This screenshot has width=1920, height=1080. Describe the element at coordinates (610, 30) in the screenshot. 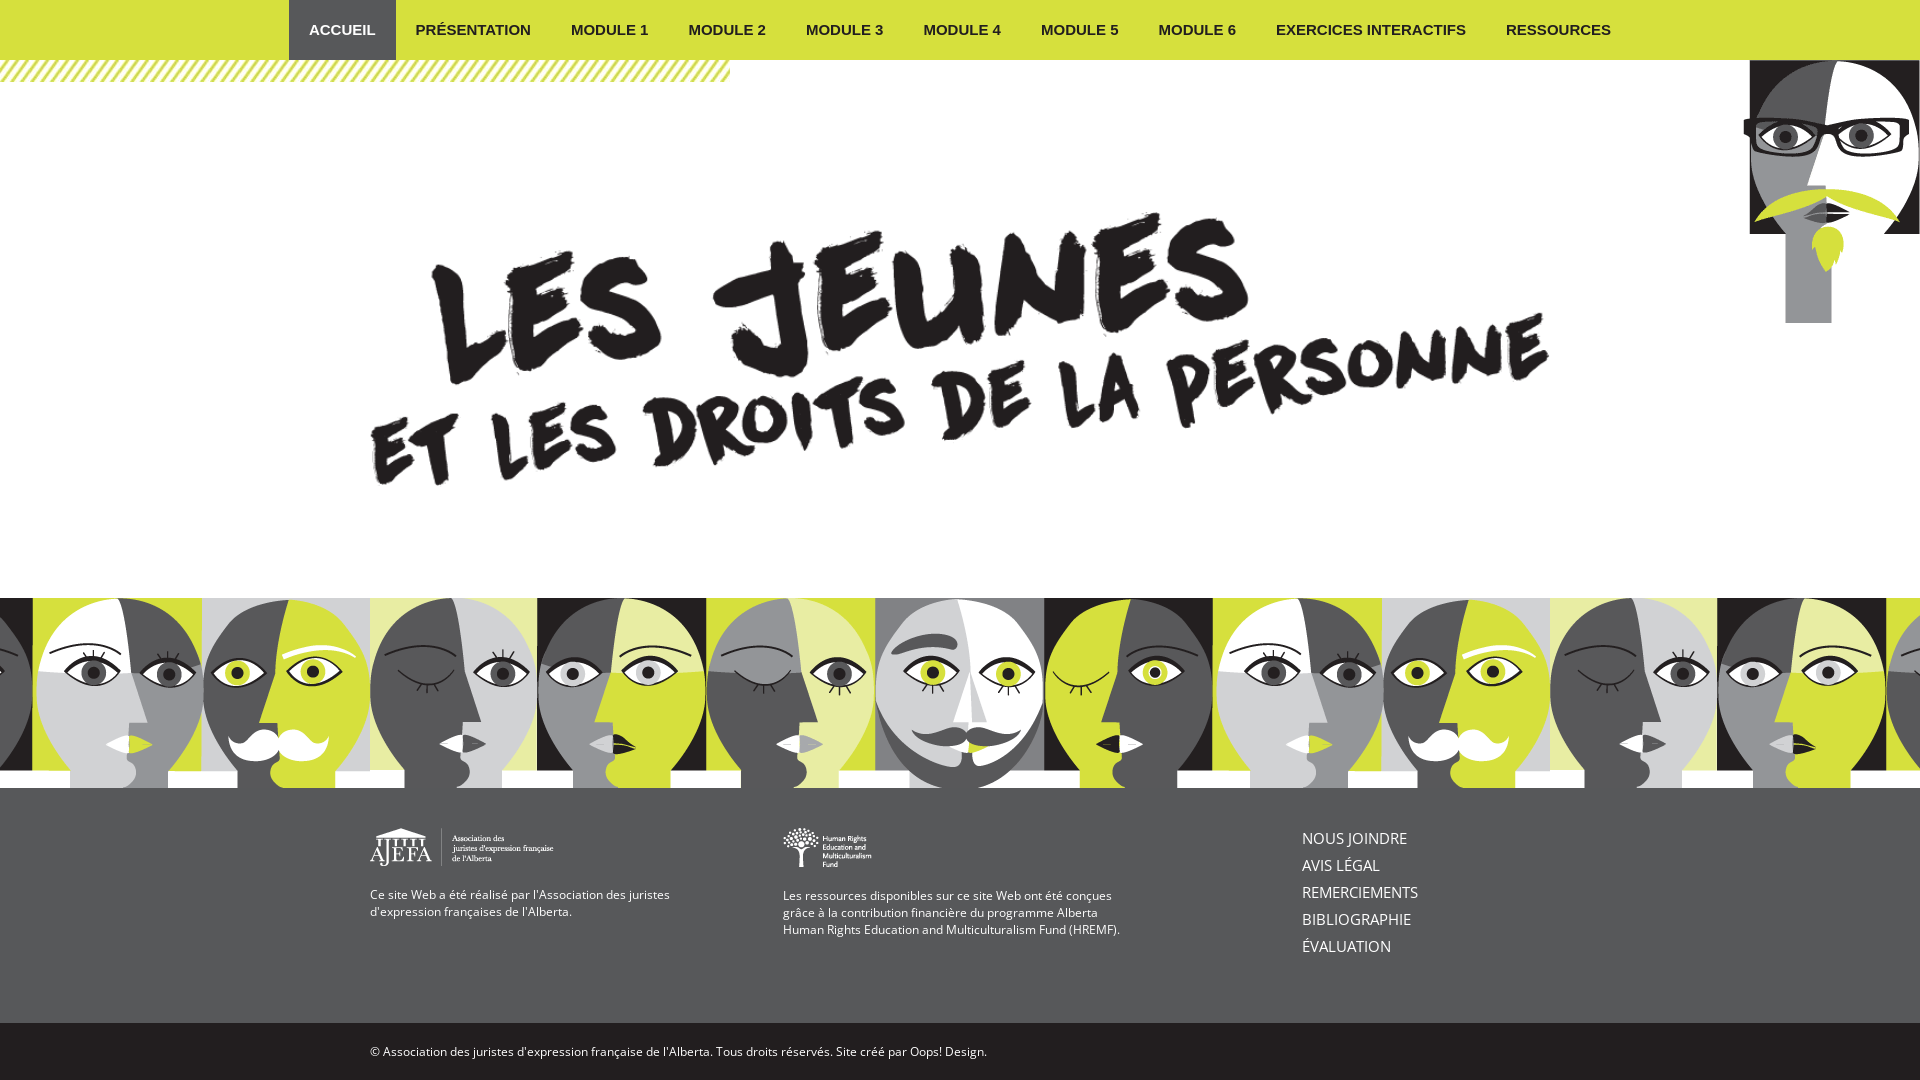

I see `MODULE 1` at that location.